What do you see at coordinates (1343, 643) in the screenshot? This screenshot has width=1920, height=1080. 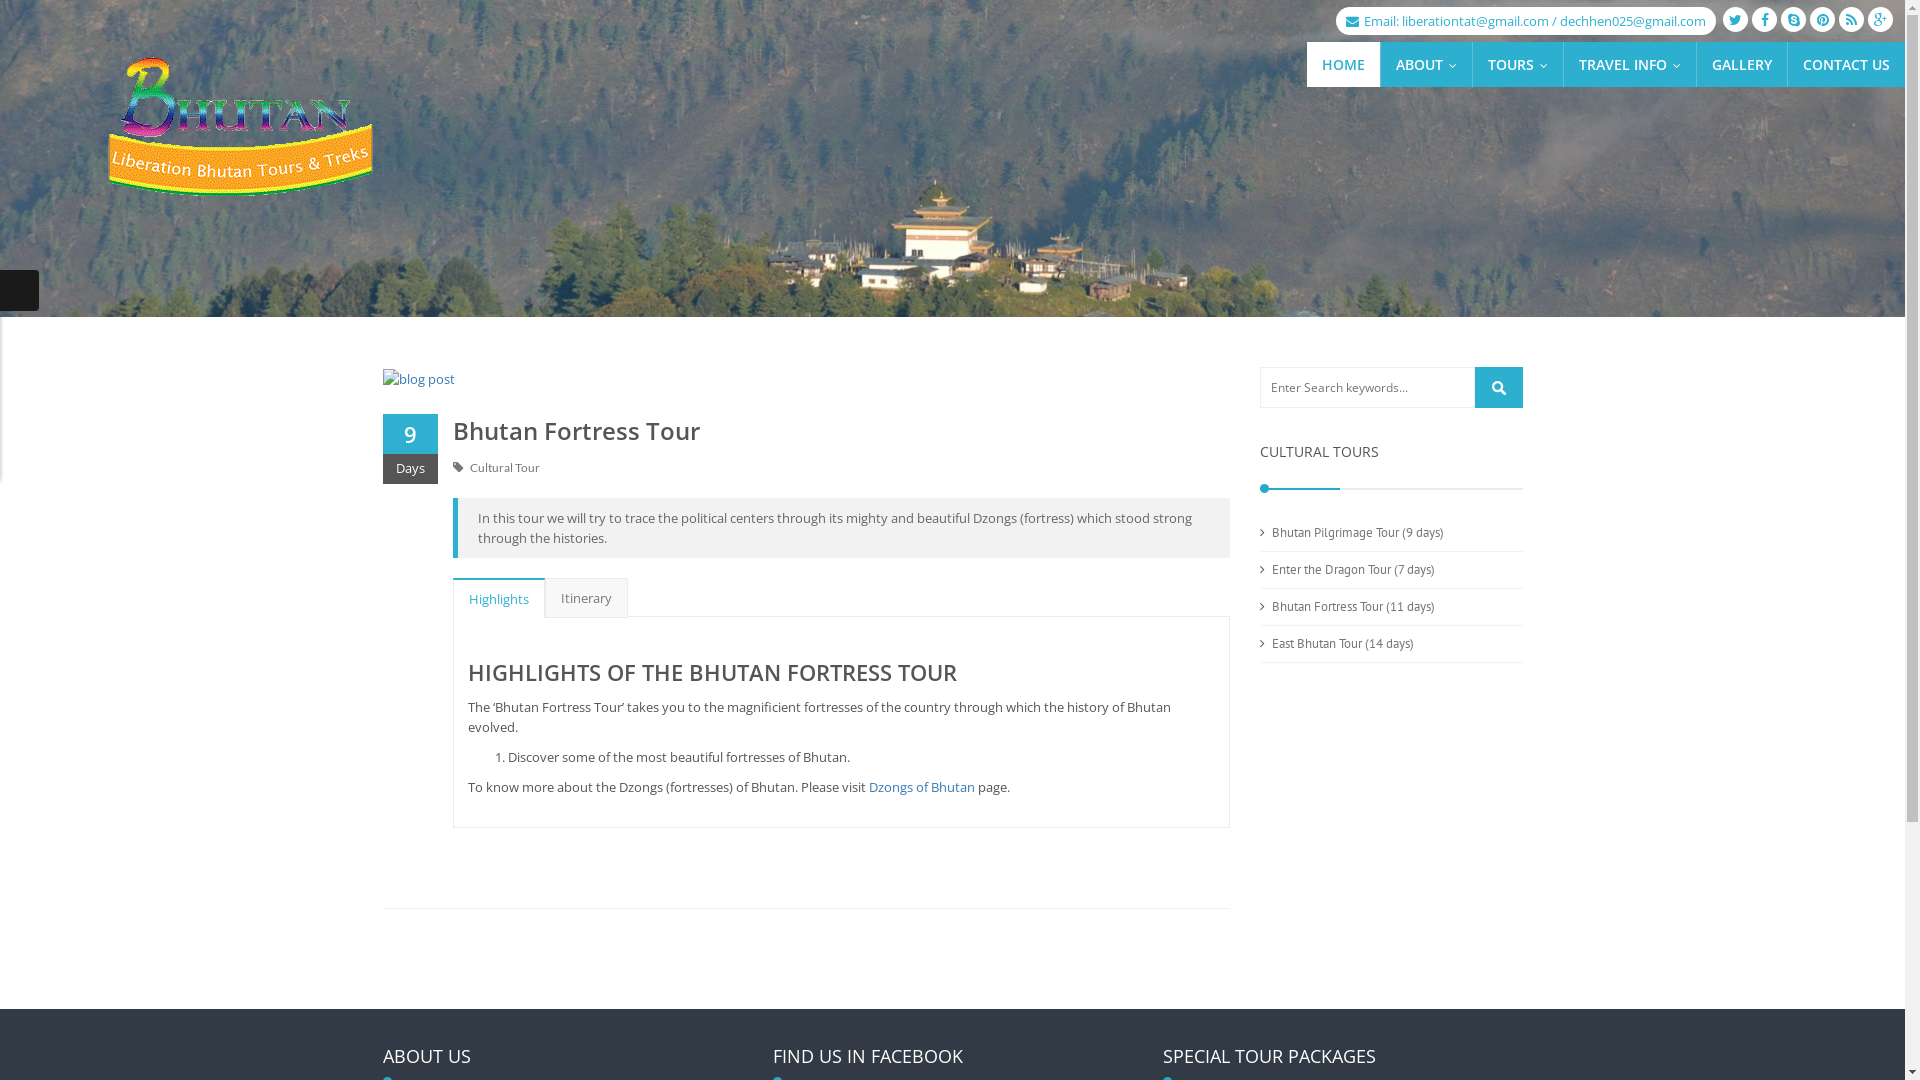 I see `East Bhutan Tour (14 days)` at bounding box center [1343, 643].